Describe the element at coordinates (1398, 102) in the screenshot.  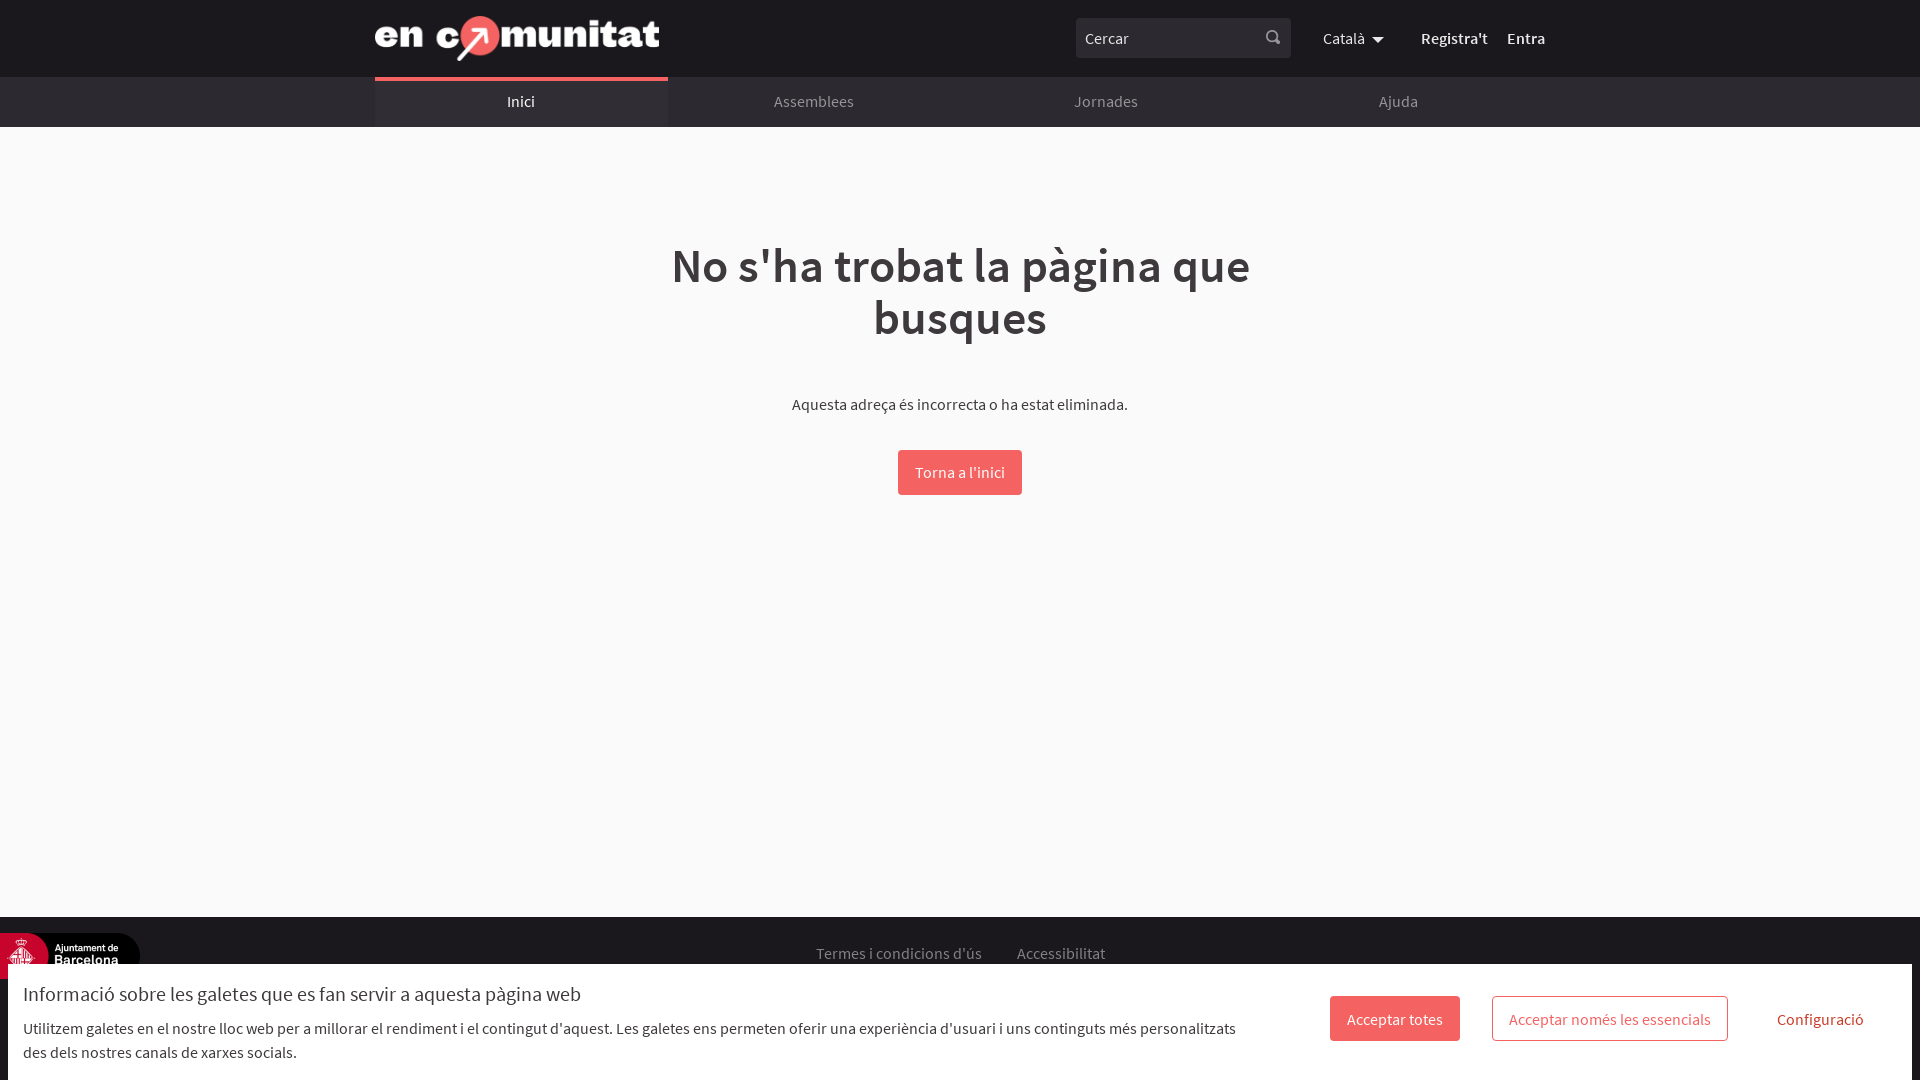
I see `Ajuda` at that location.